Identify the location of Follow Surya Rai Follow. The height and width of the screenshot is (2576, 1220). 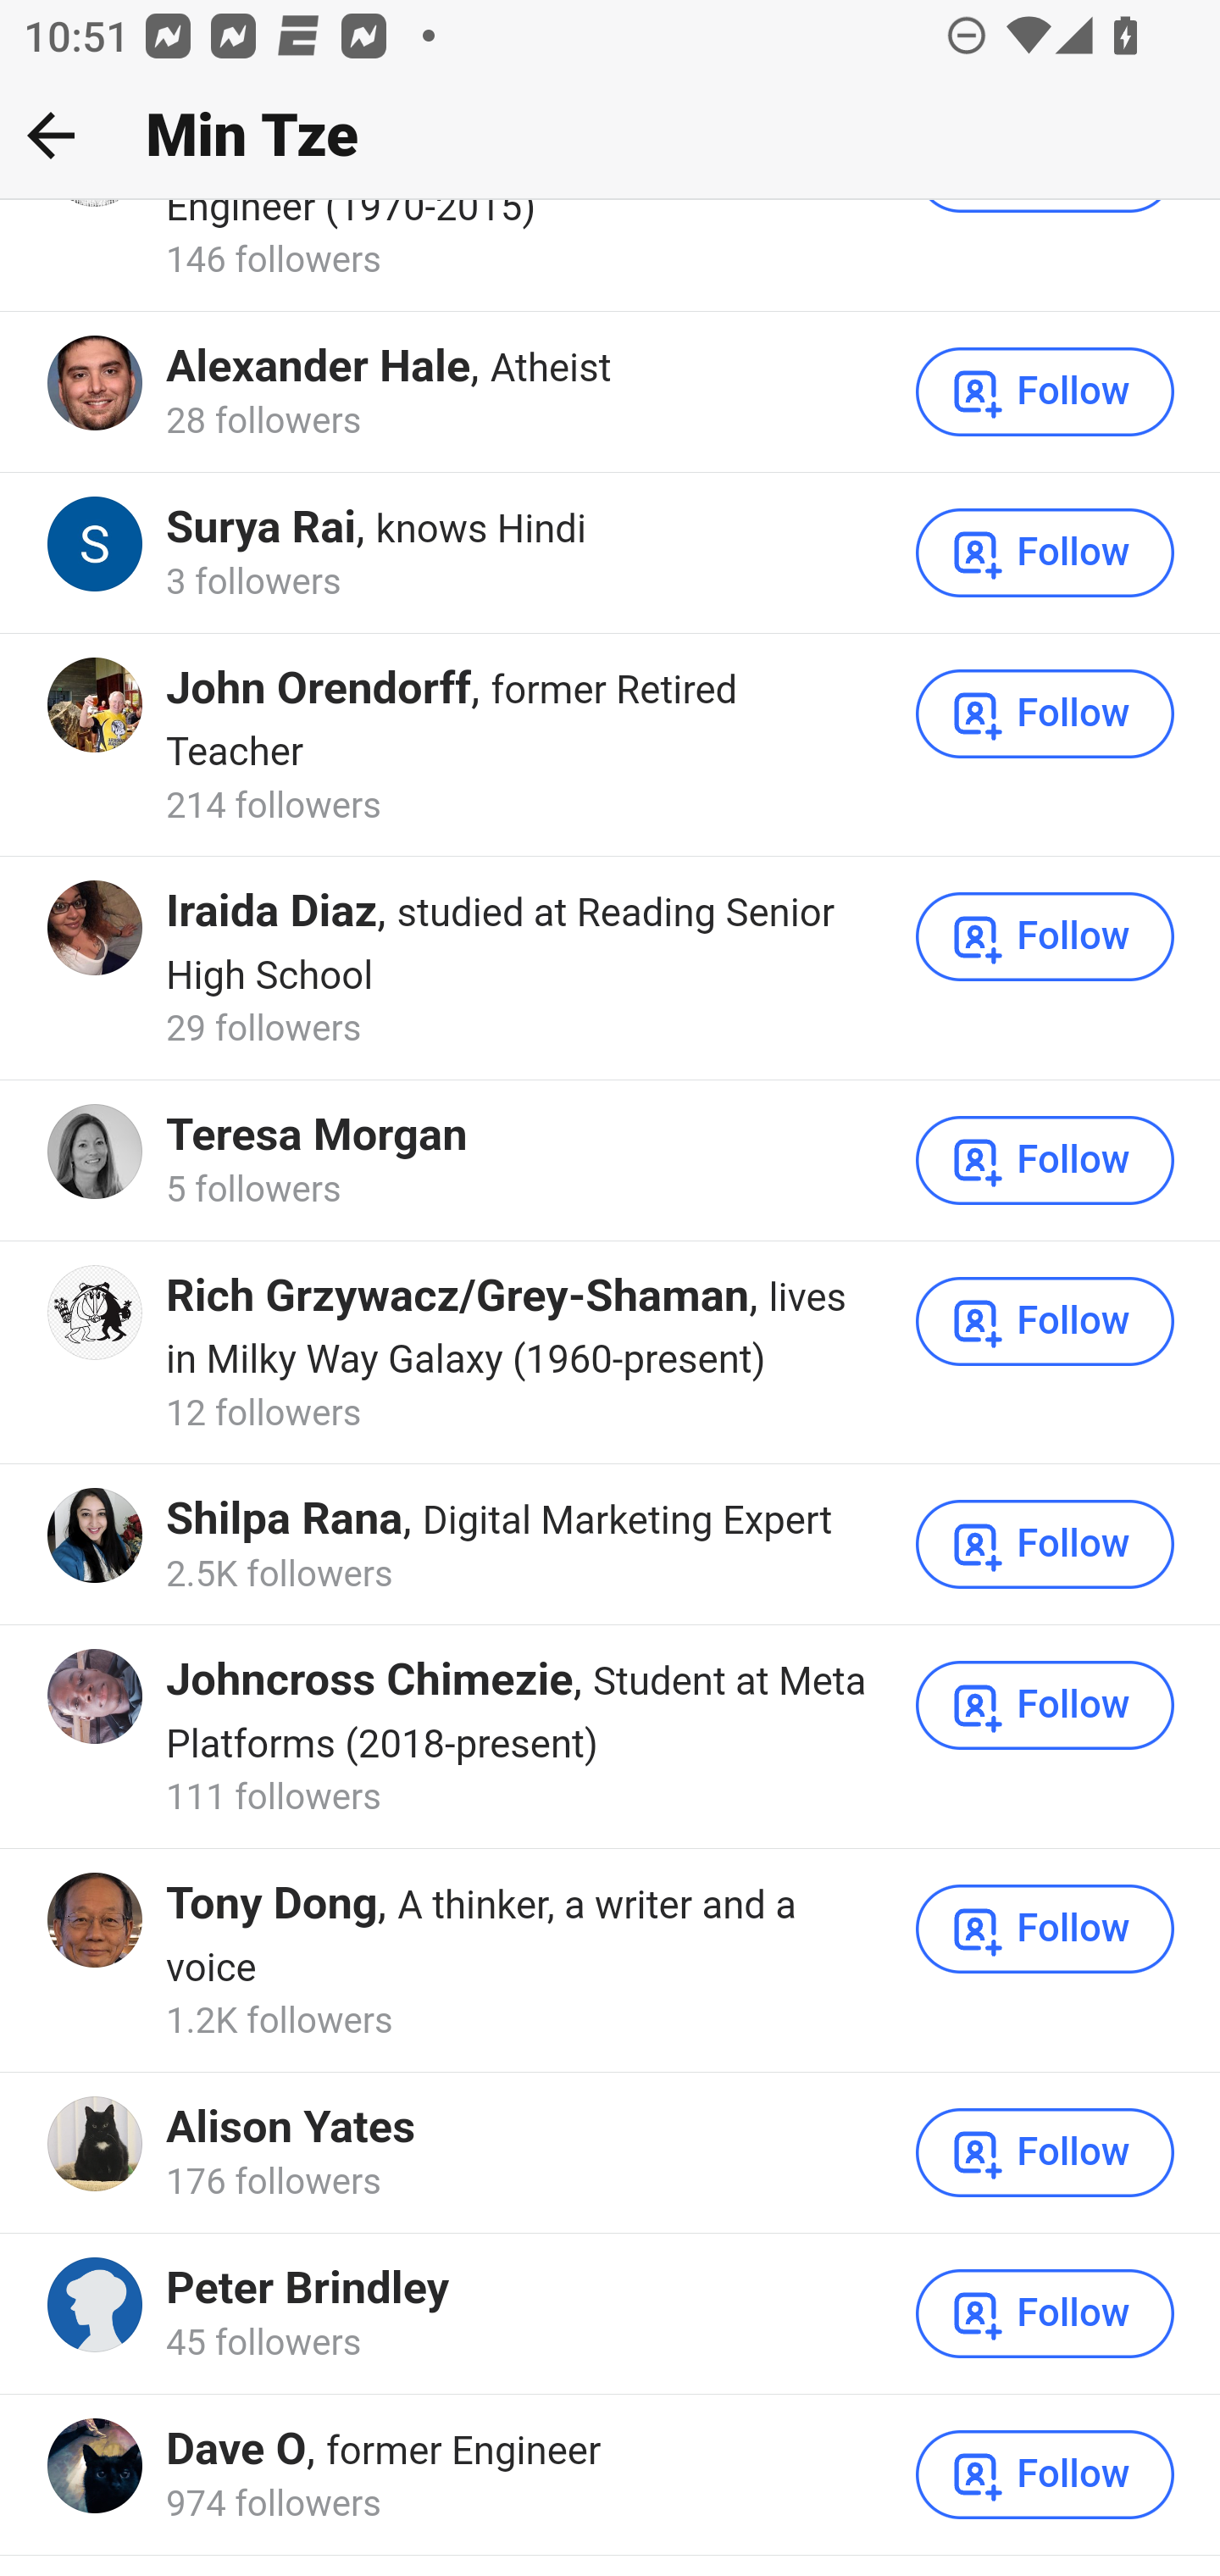
(1045, 553).